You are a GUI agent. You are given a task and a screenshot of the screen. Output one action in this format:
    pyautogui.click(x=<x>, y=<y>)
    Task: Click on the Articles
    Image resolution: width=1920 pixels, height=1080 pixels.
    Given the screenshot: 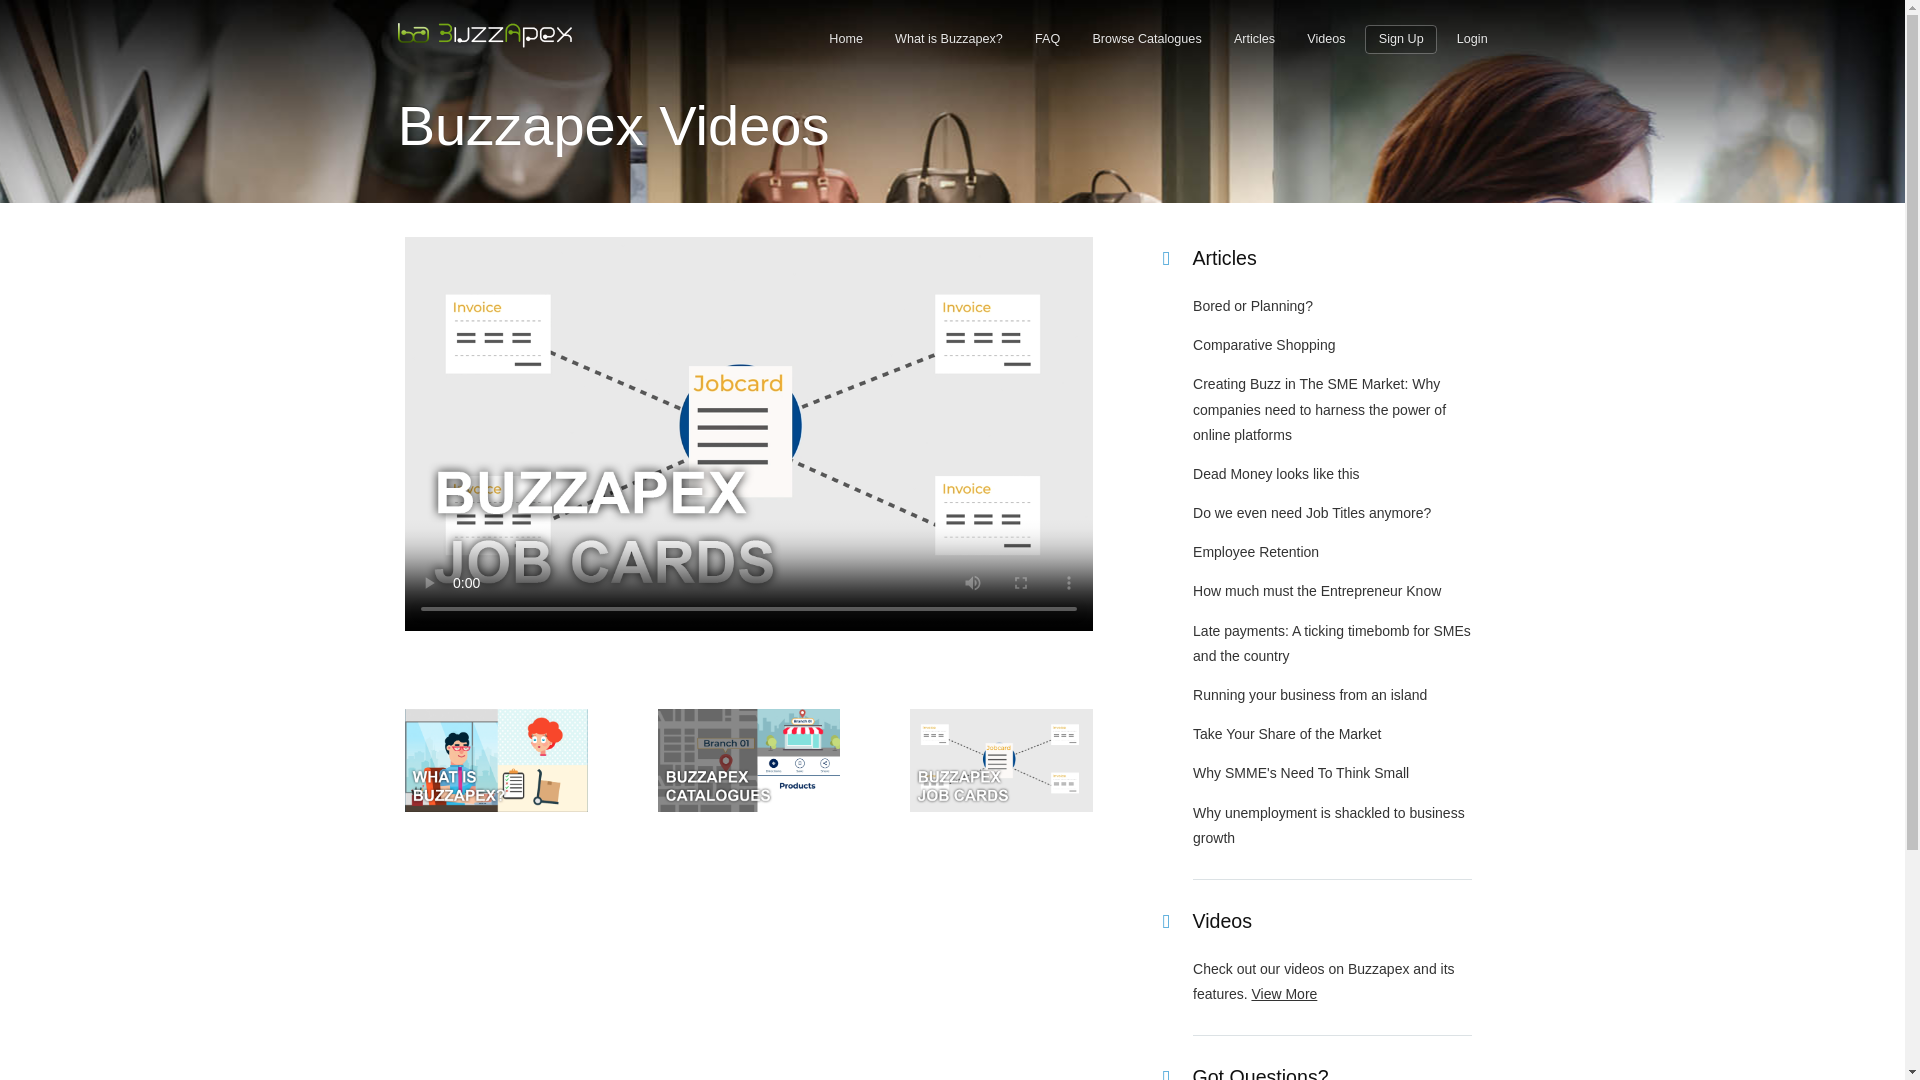 What is the action you would take?
    pyautogui.click(x=1254, y=38)
    